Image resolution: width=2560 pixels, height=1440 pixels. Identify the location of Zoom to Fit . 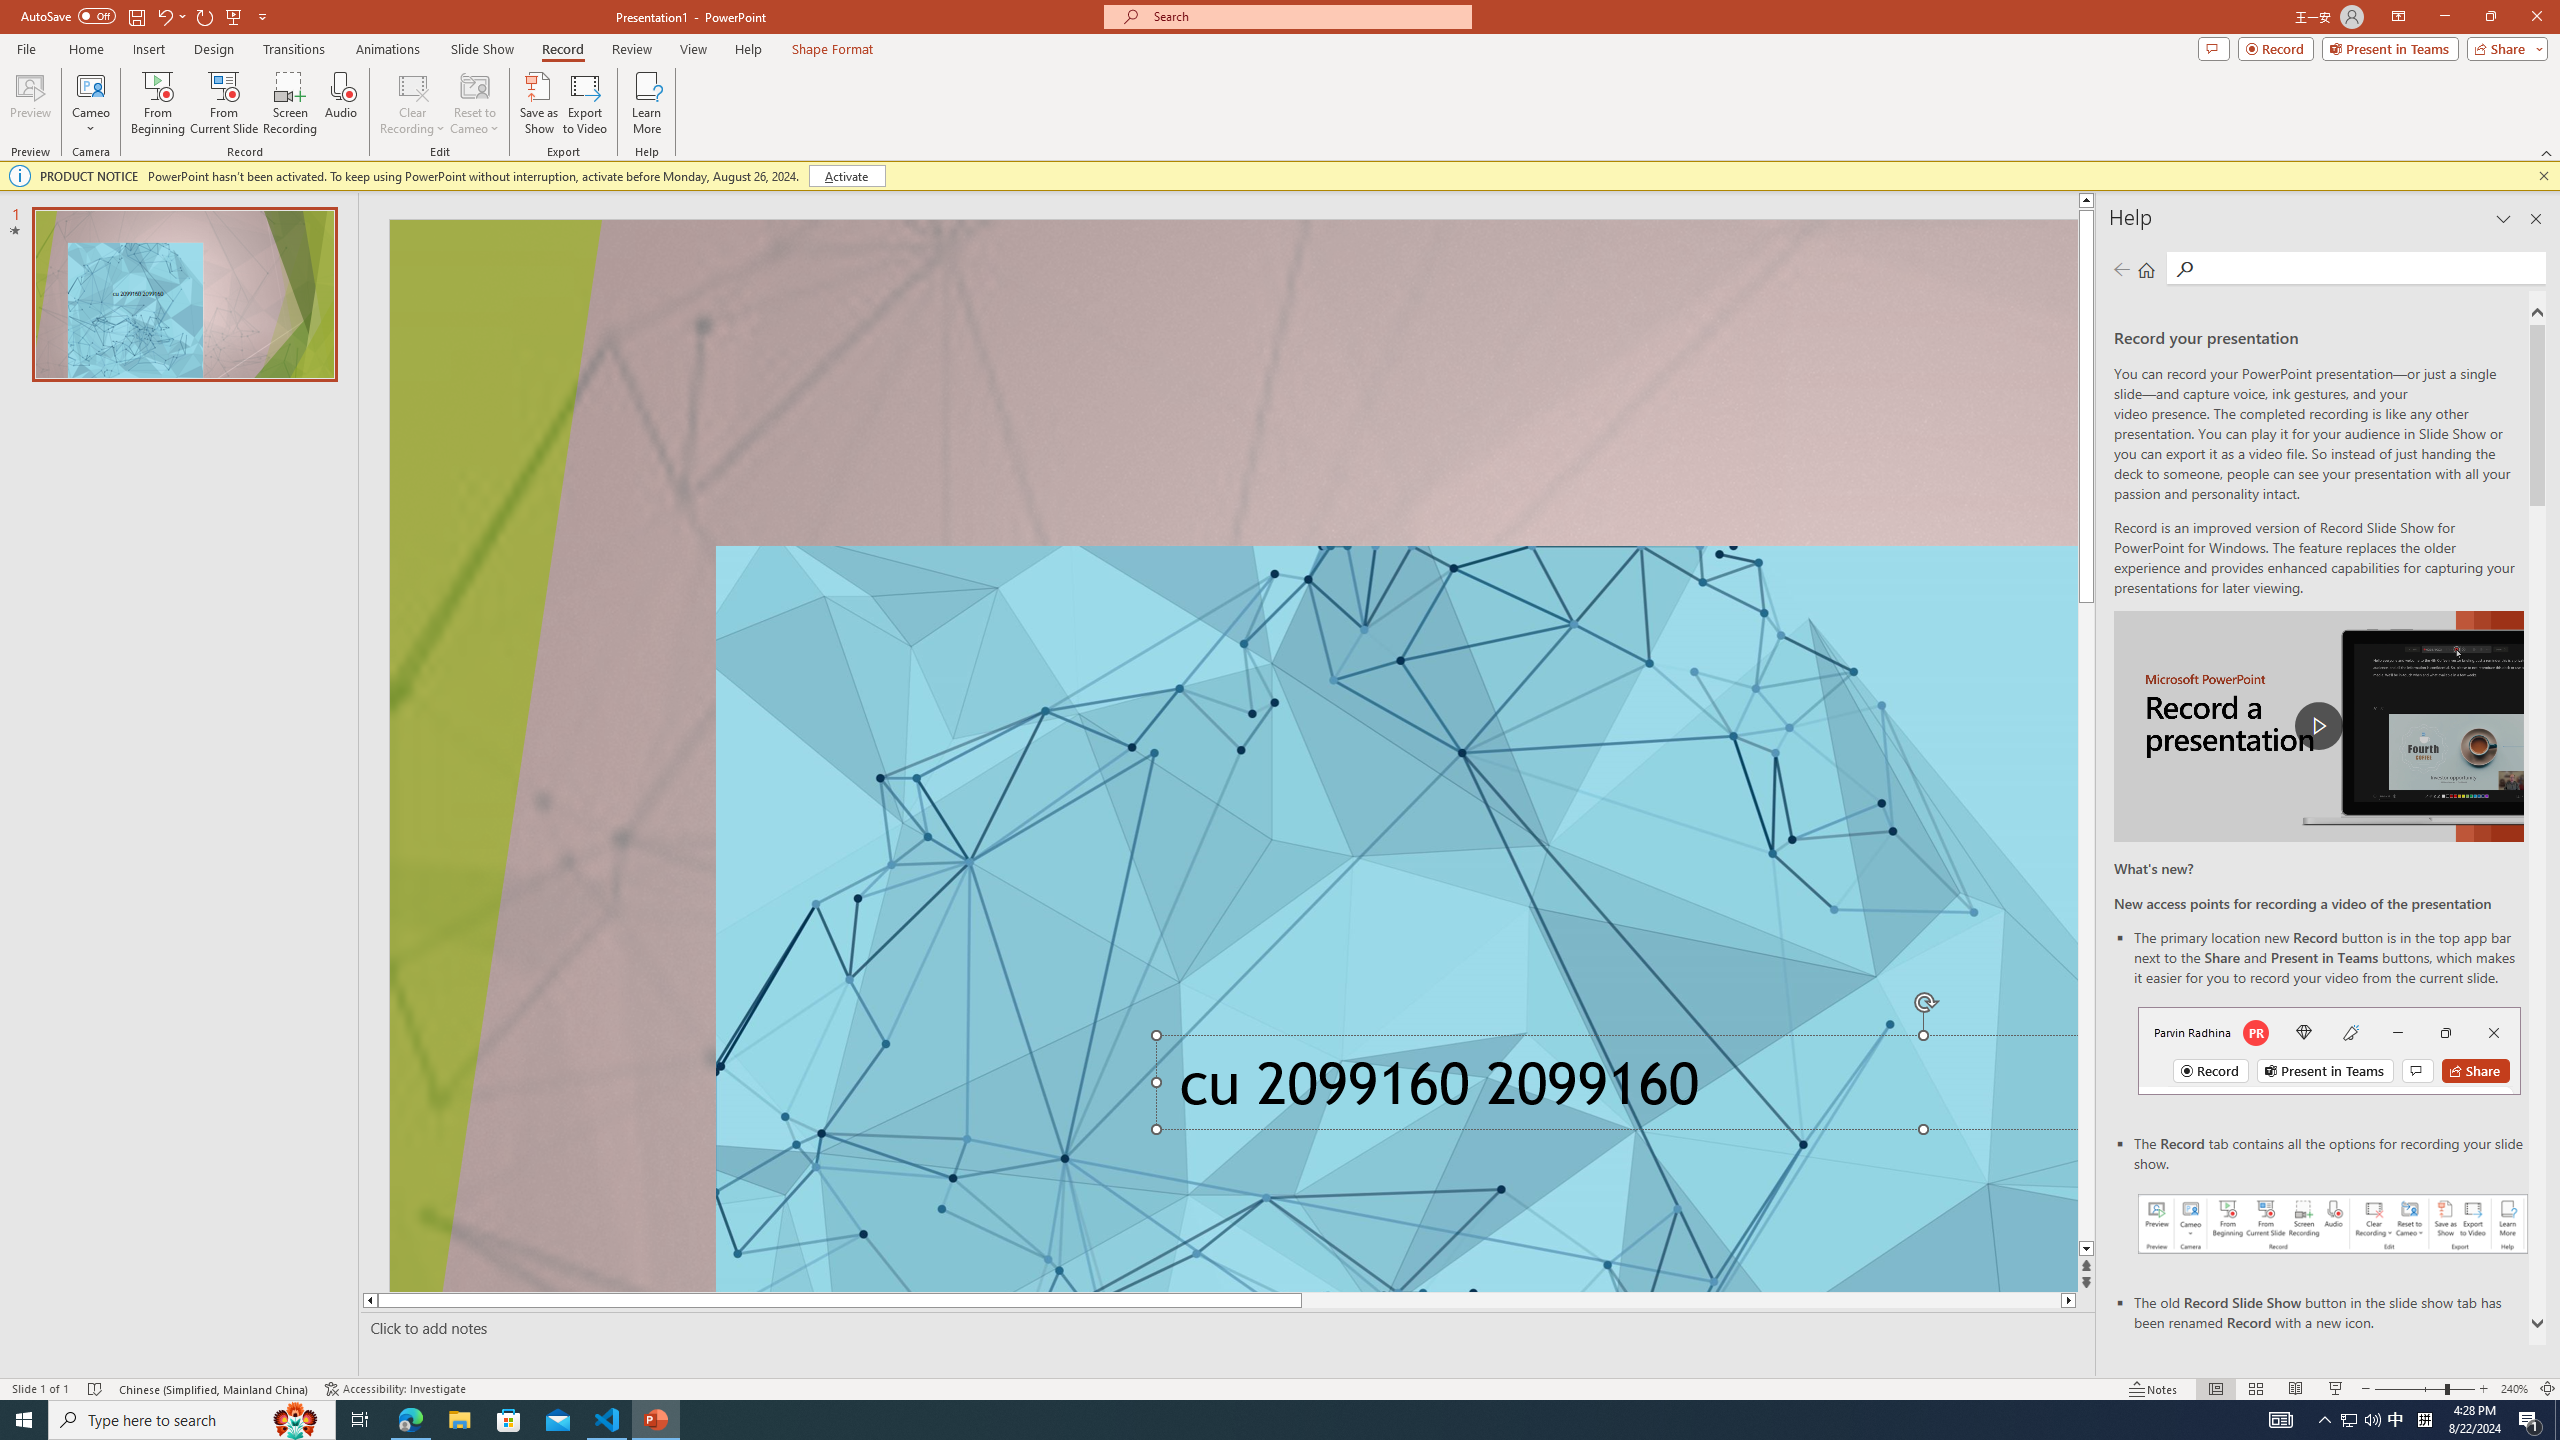
(2548, 1389).